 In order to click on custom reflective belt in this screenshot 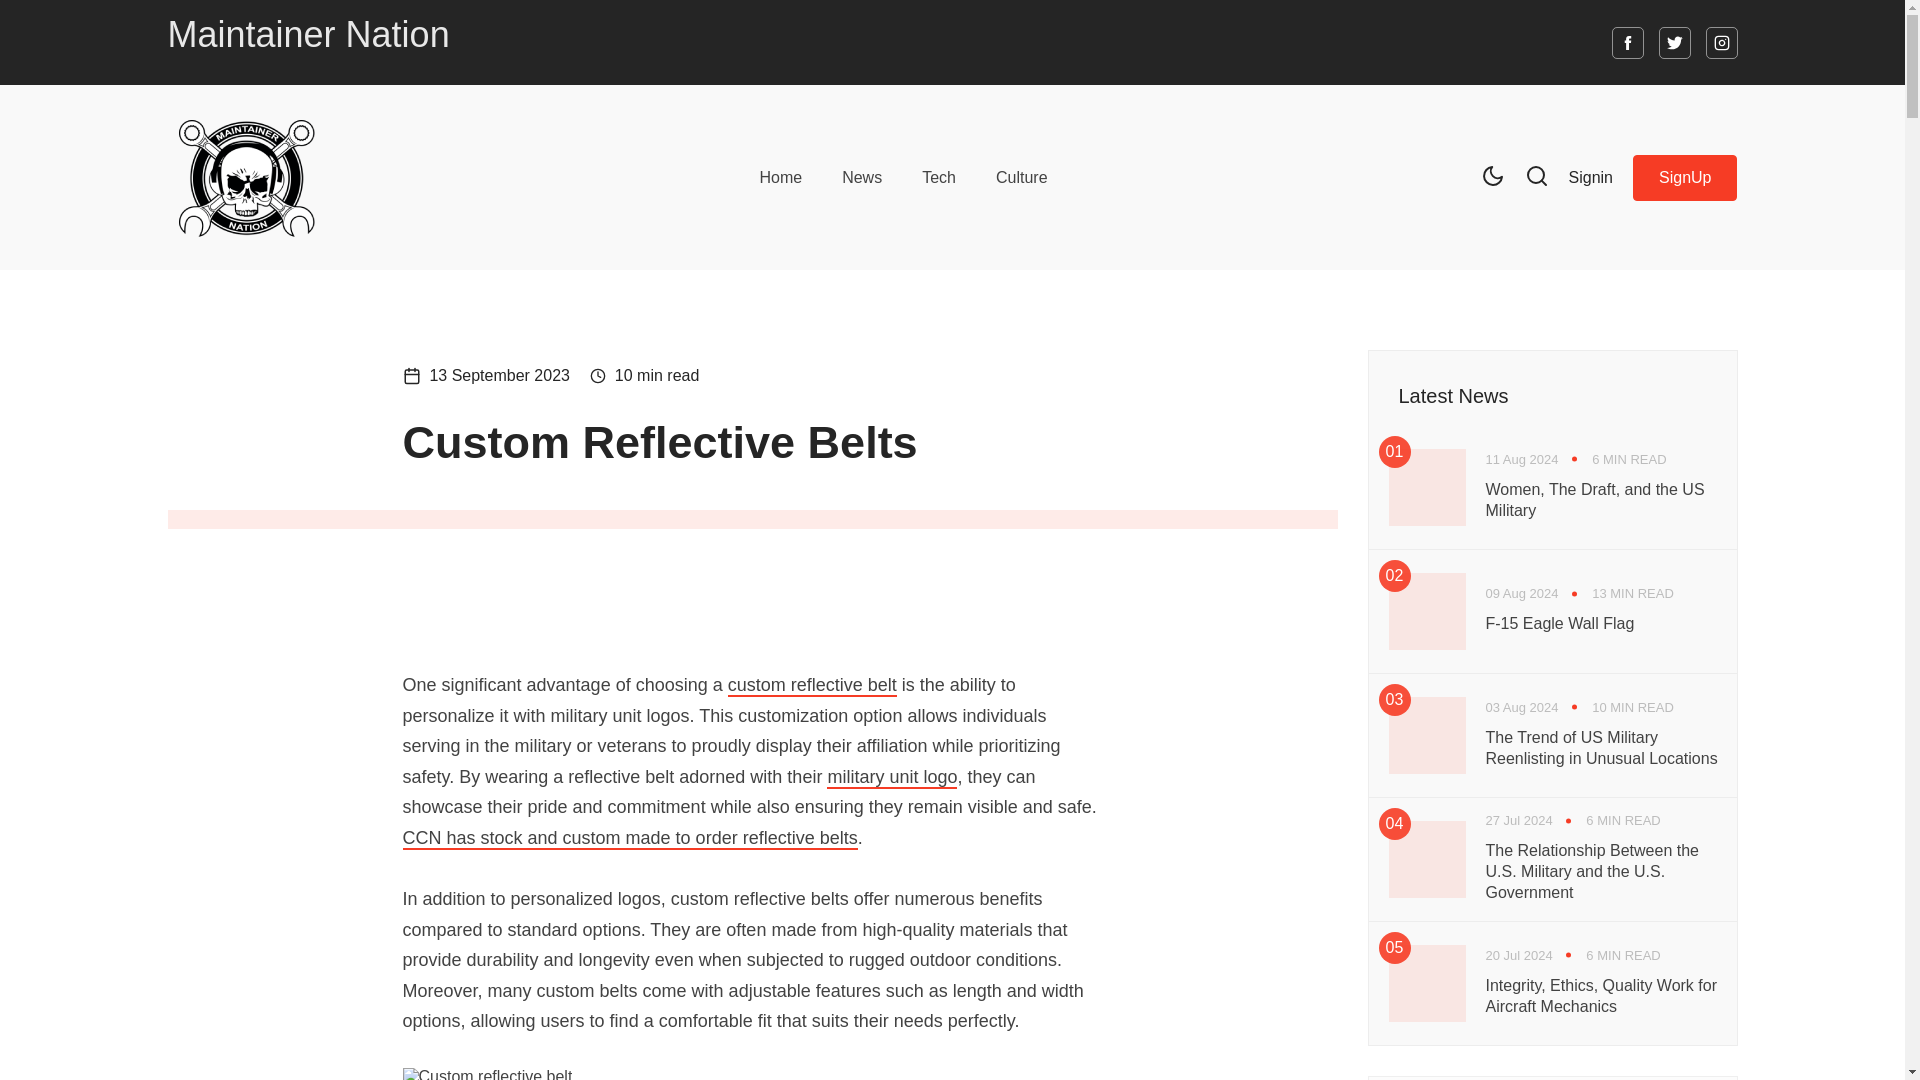, I will do `click(812, 686)`.